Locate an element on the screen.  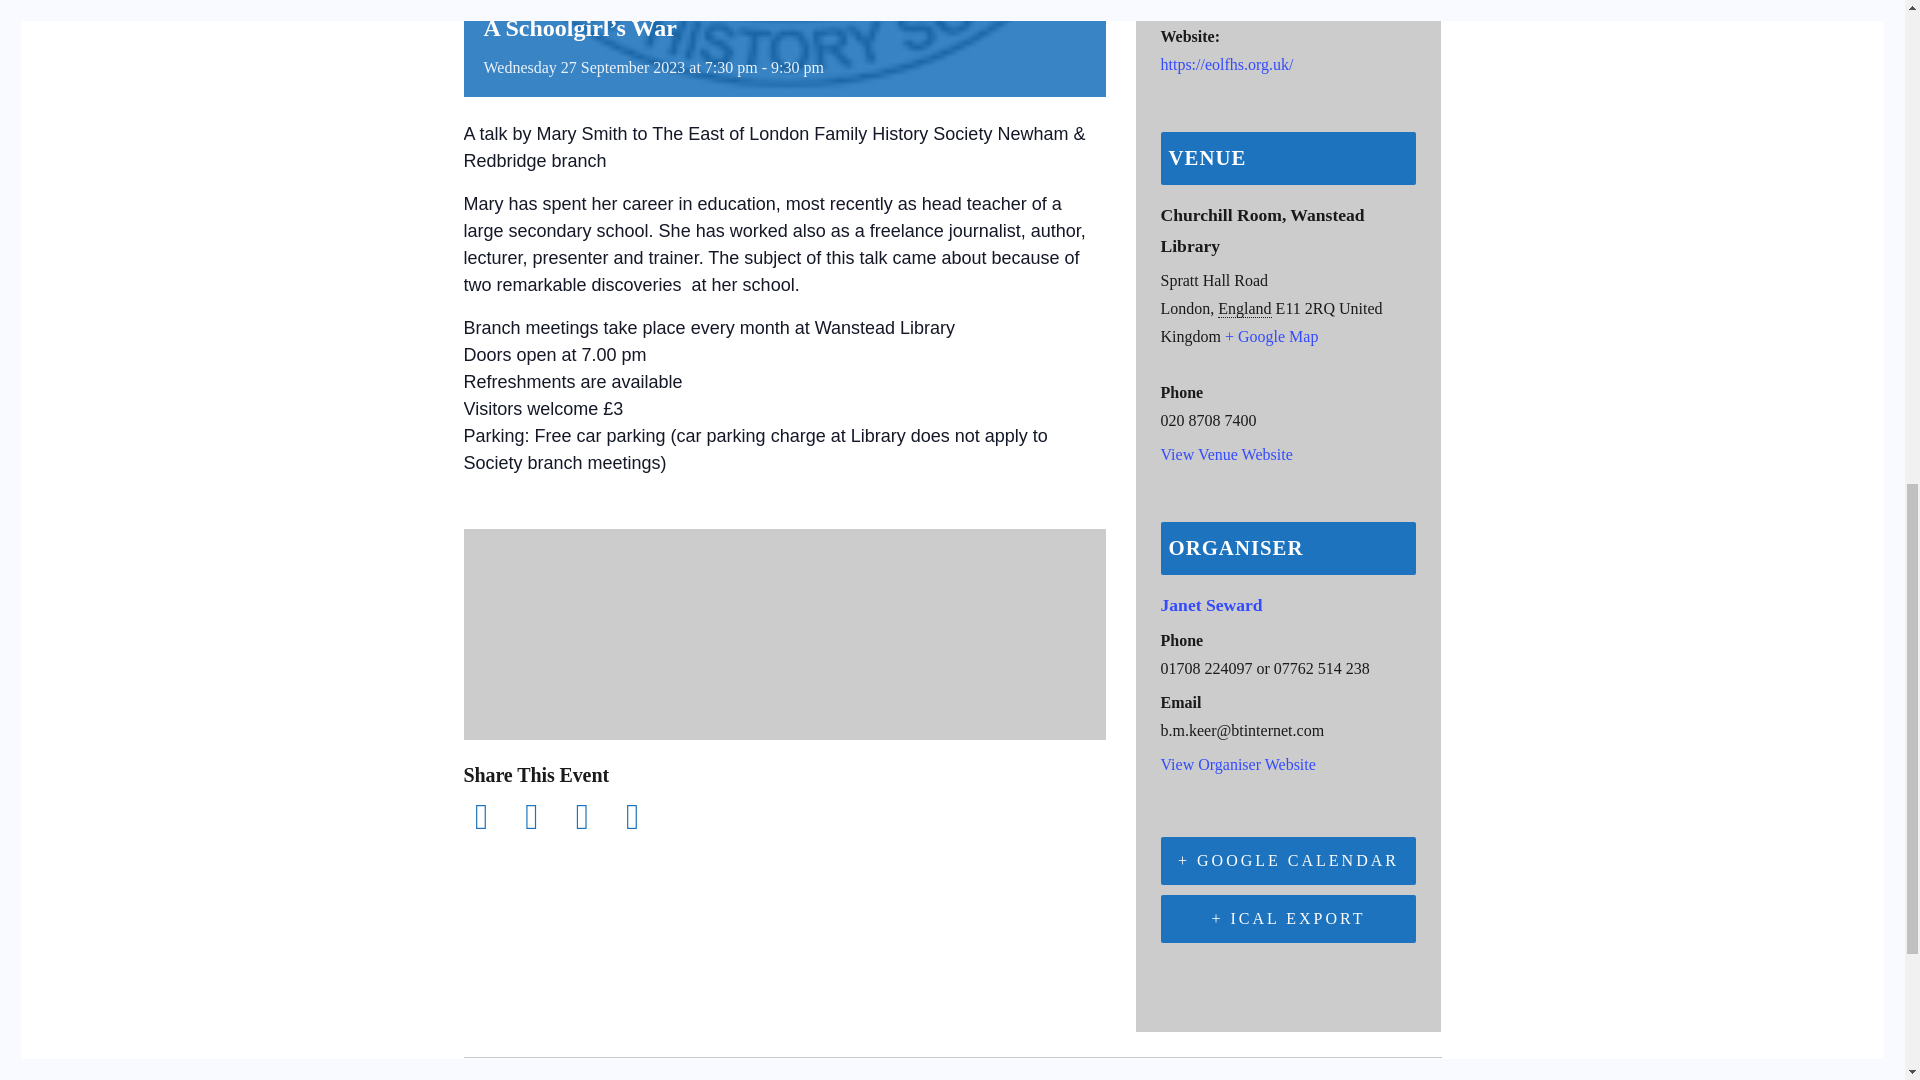
Janet Seward is located at coordinates (1210, 604).